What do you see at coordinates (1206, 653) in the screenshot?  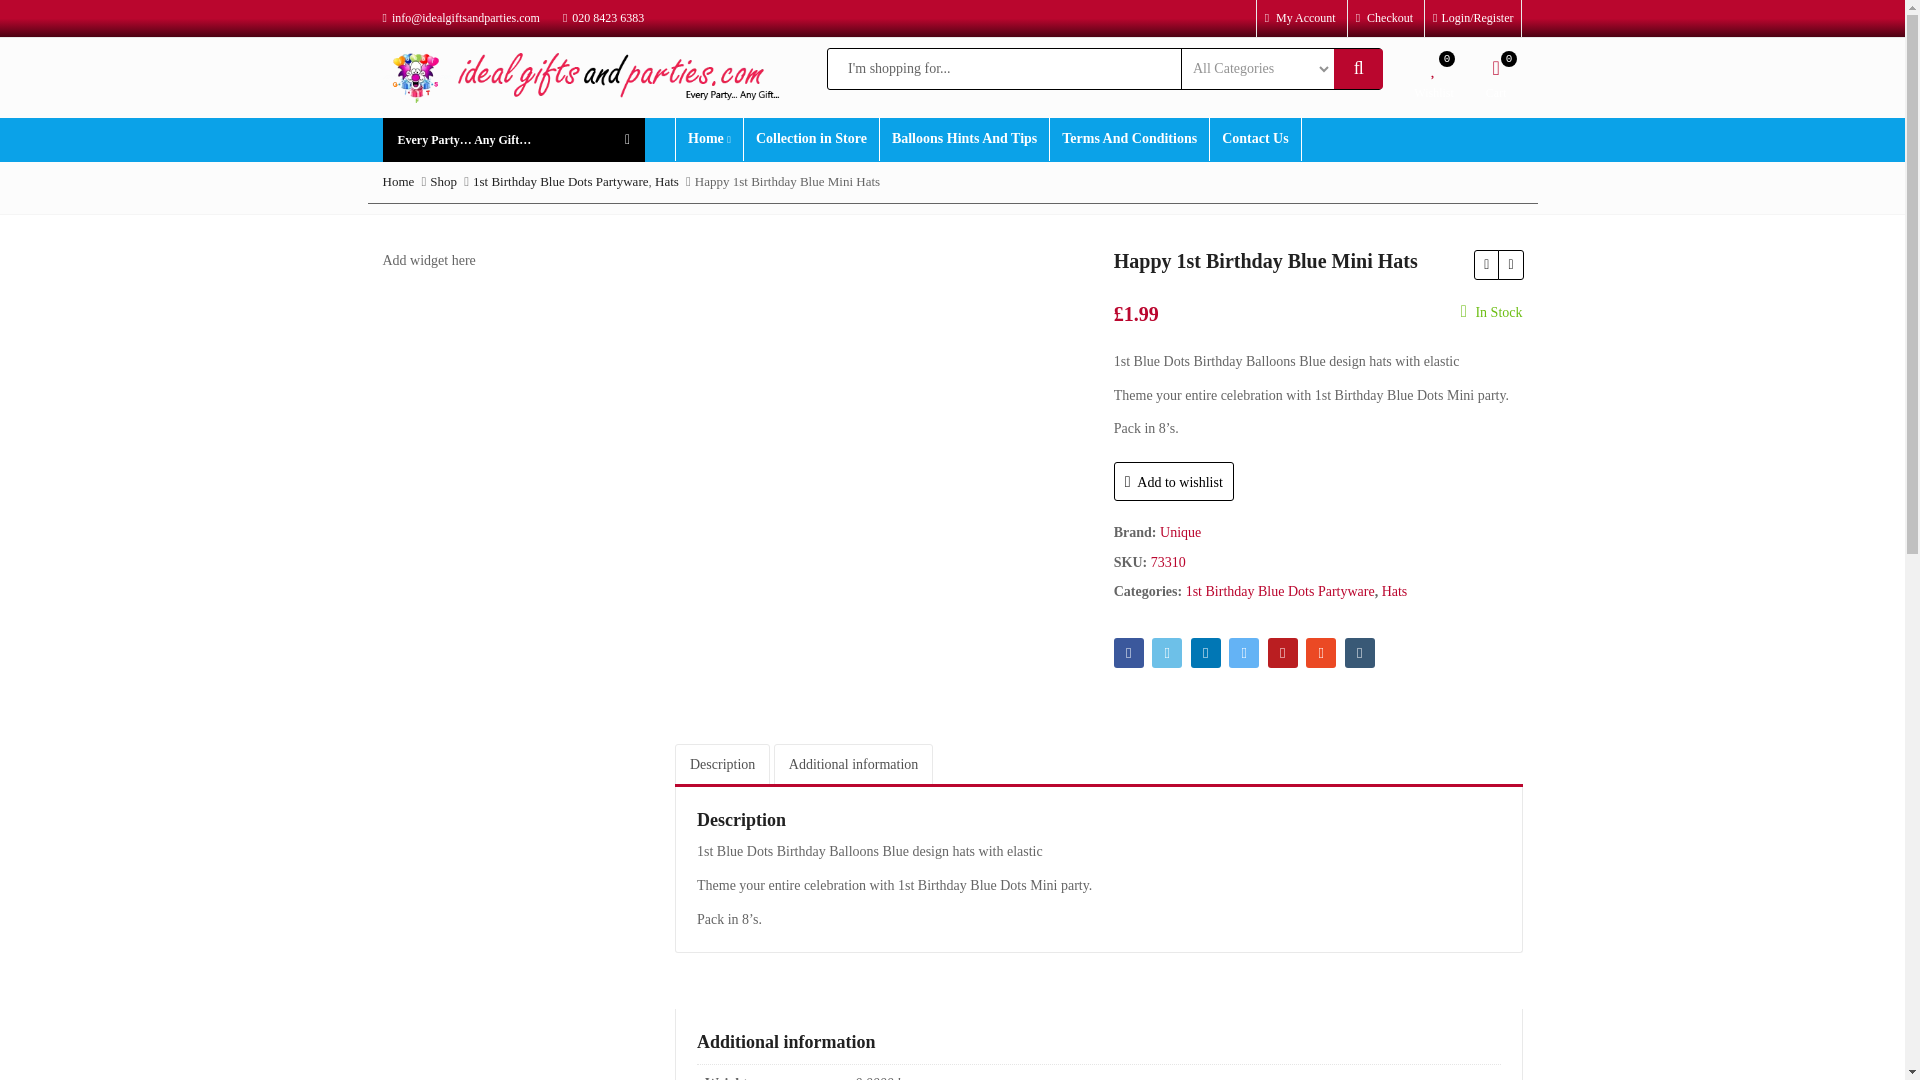 I see `Share on LinkedIn` at bounding box center [1206, 653].